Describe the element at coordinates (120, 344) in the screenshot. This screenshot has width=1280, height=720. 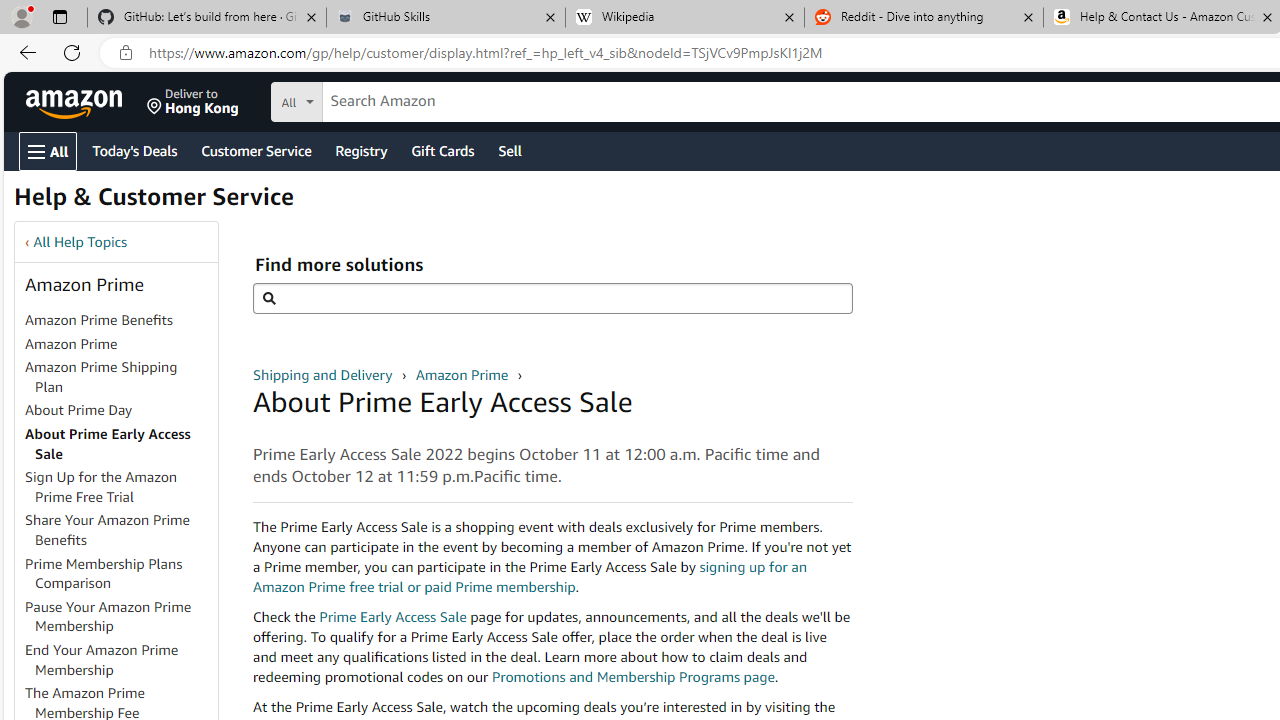
I see `Amazon Prime` at that location.